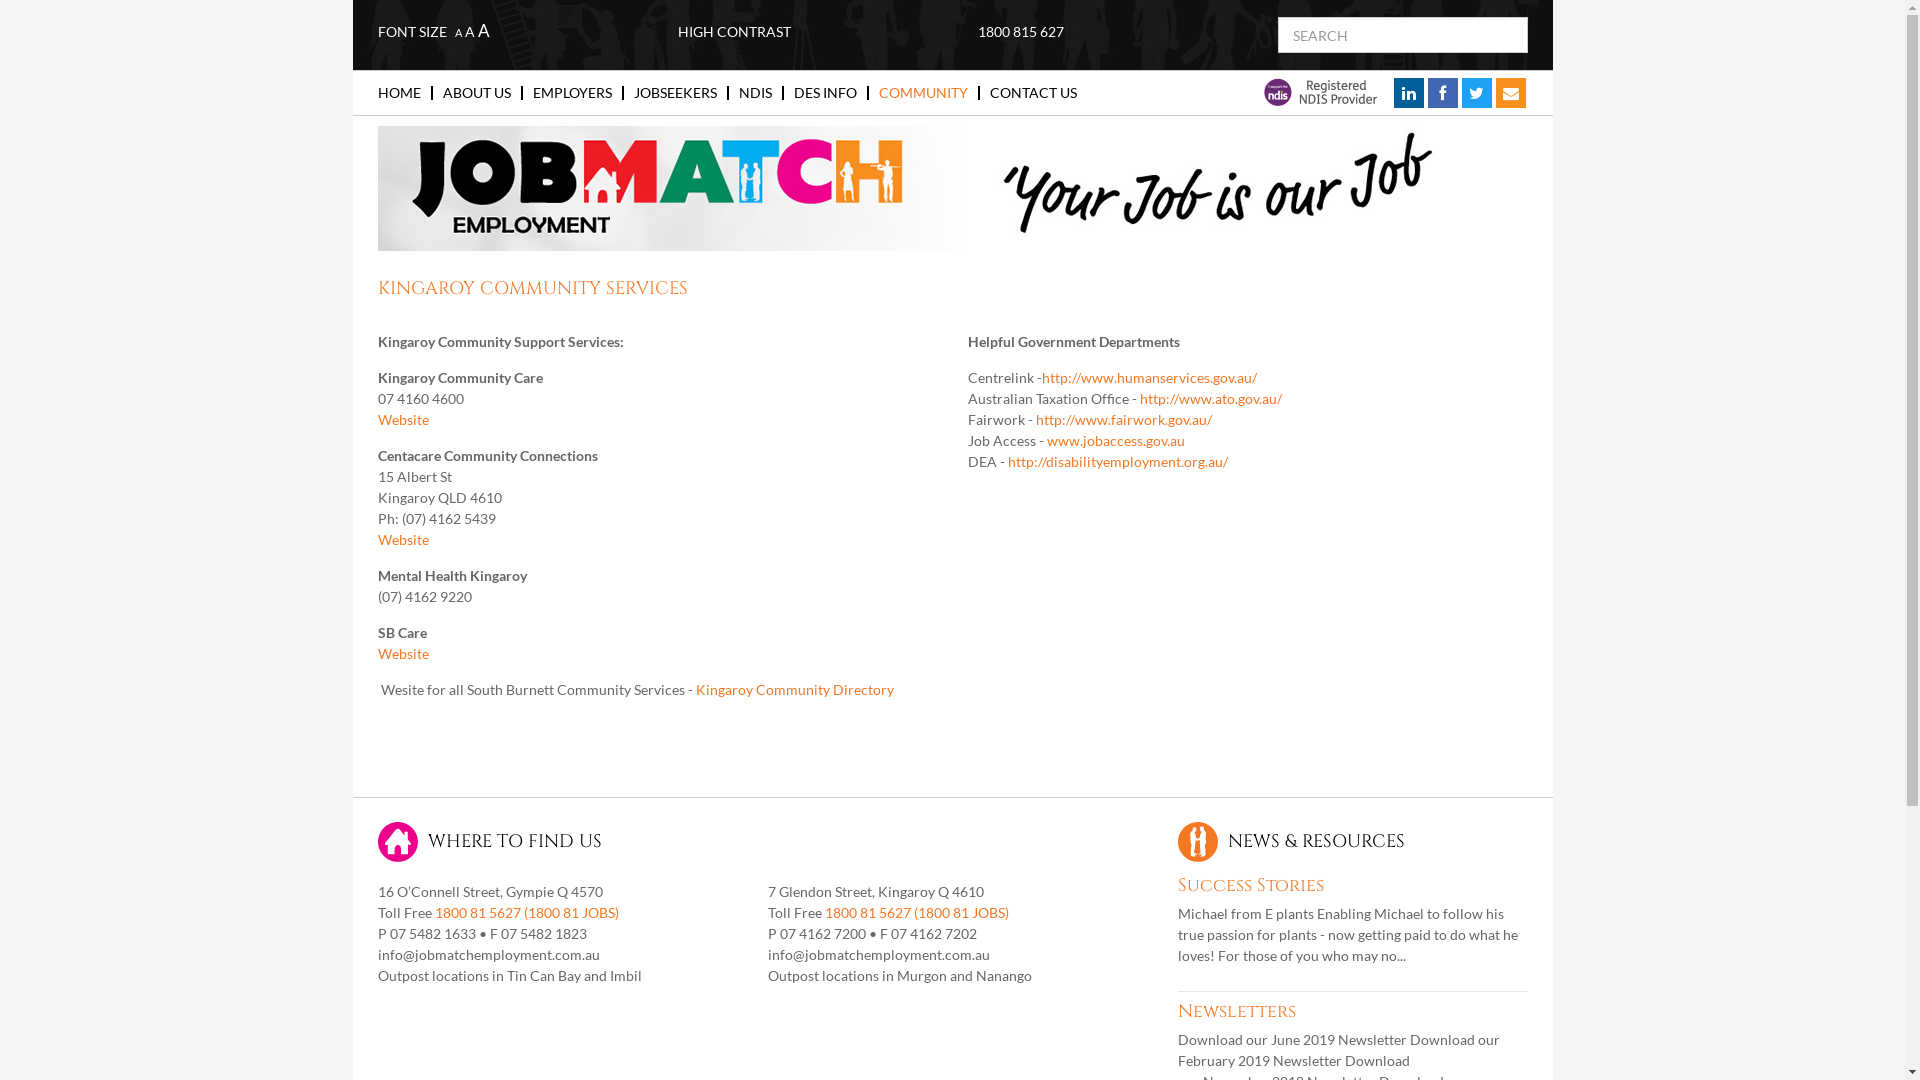  Describe the element at coordinates (533, 288) in the screenshot. I see `KINGAROY COMMUNITY SERVICES` at that location.